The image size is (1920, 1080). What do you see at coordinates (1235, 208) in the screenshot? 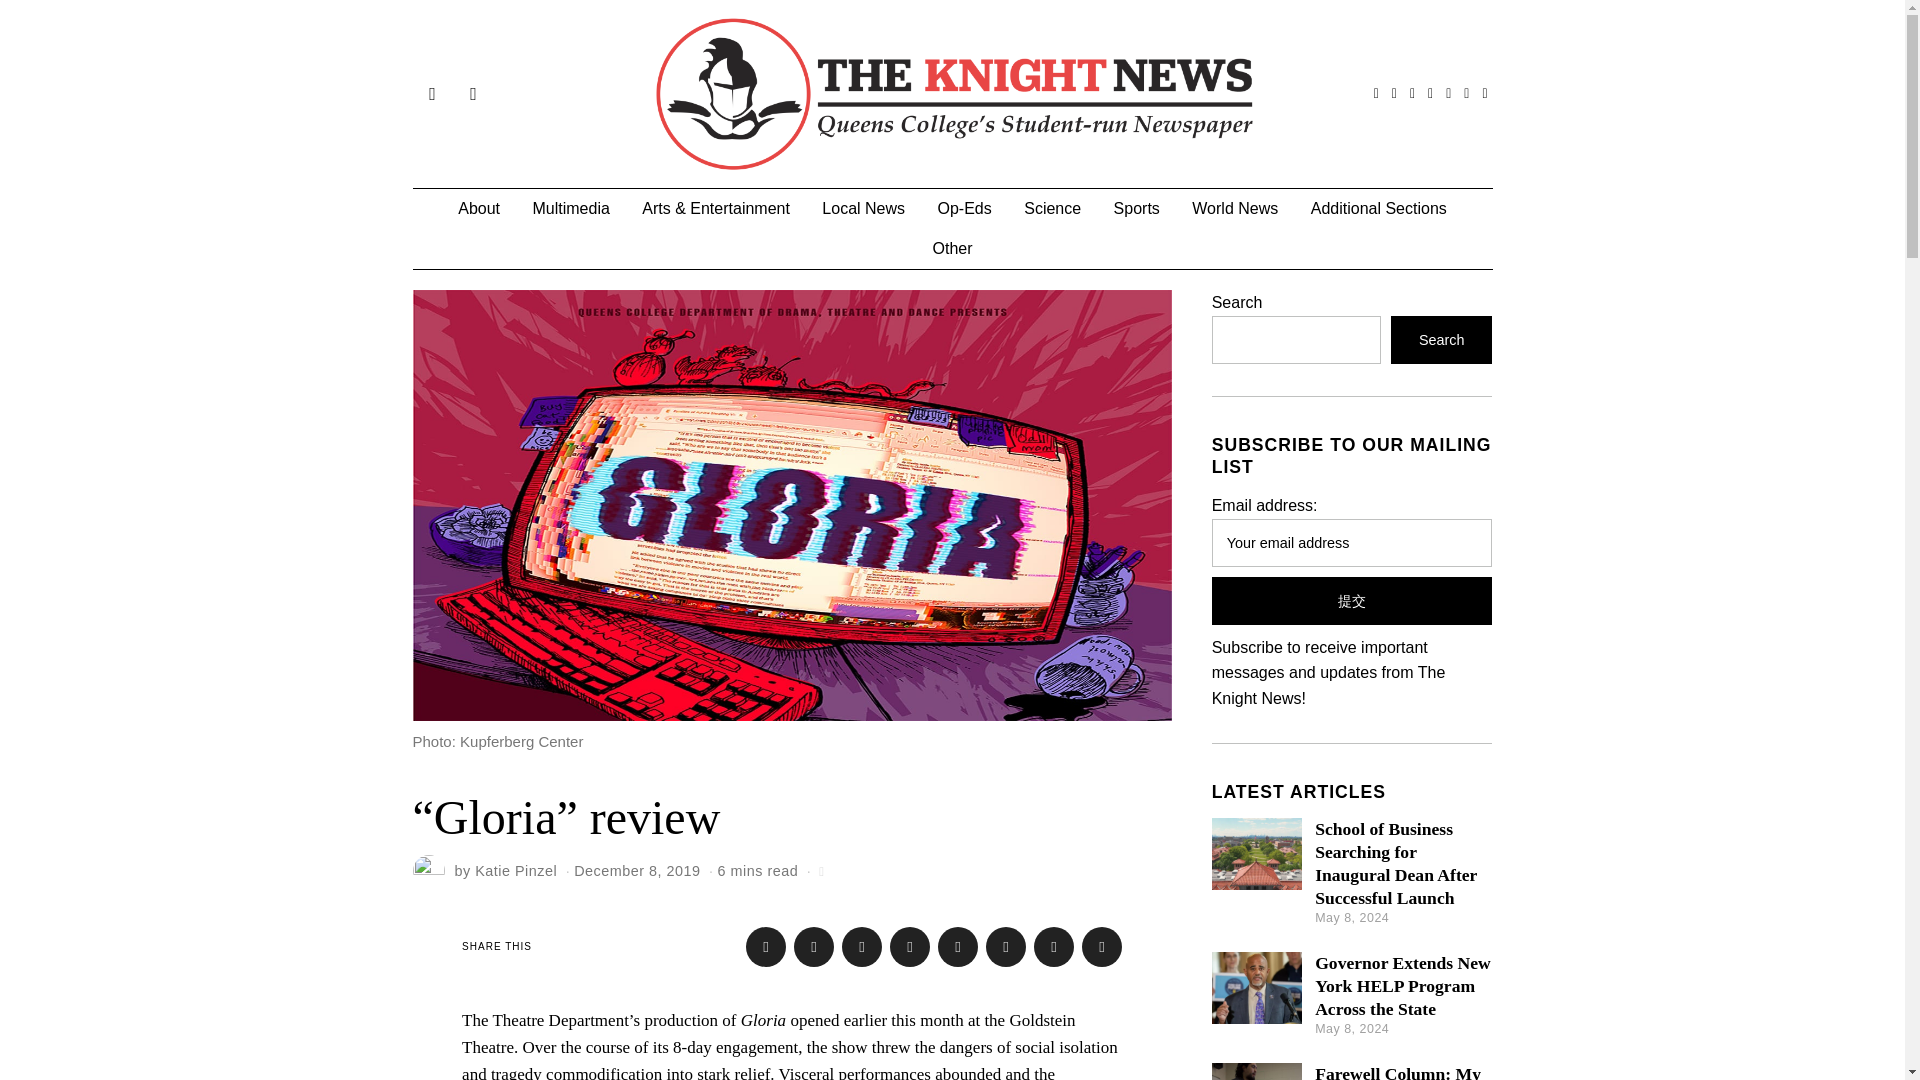
I see `World News` at bounding box center [1235, 208].